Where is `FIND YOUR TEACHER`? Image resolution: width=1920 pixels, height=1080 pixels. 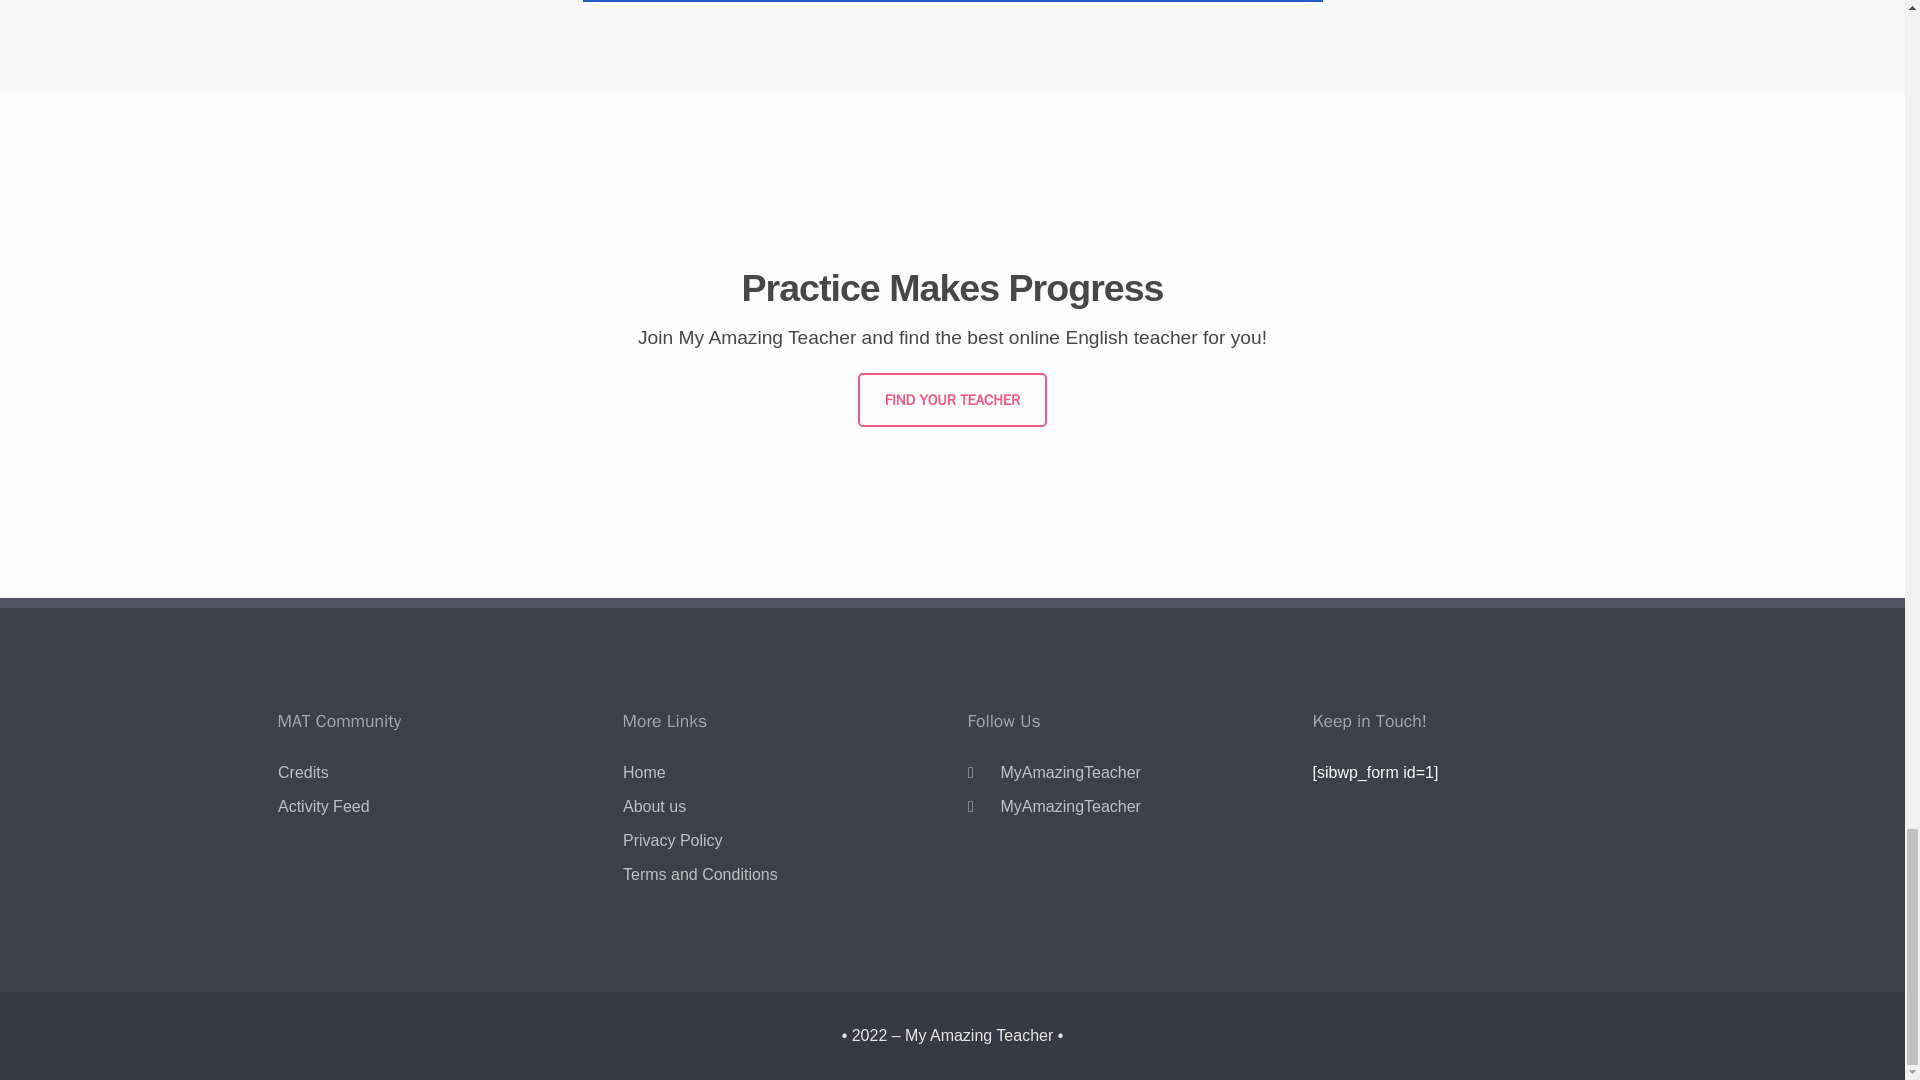 FIND YOUR TEACHER is located at coordinates (952, 399).